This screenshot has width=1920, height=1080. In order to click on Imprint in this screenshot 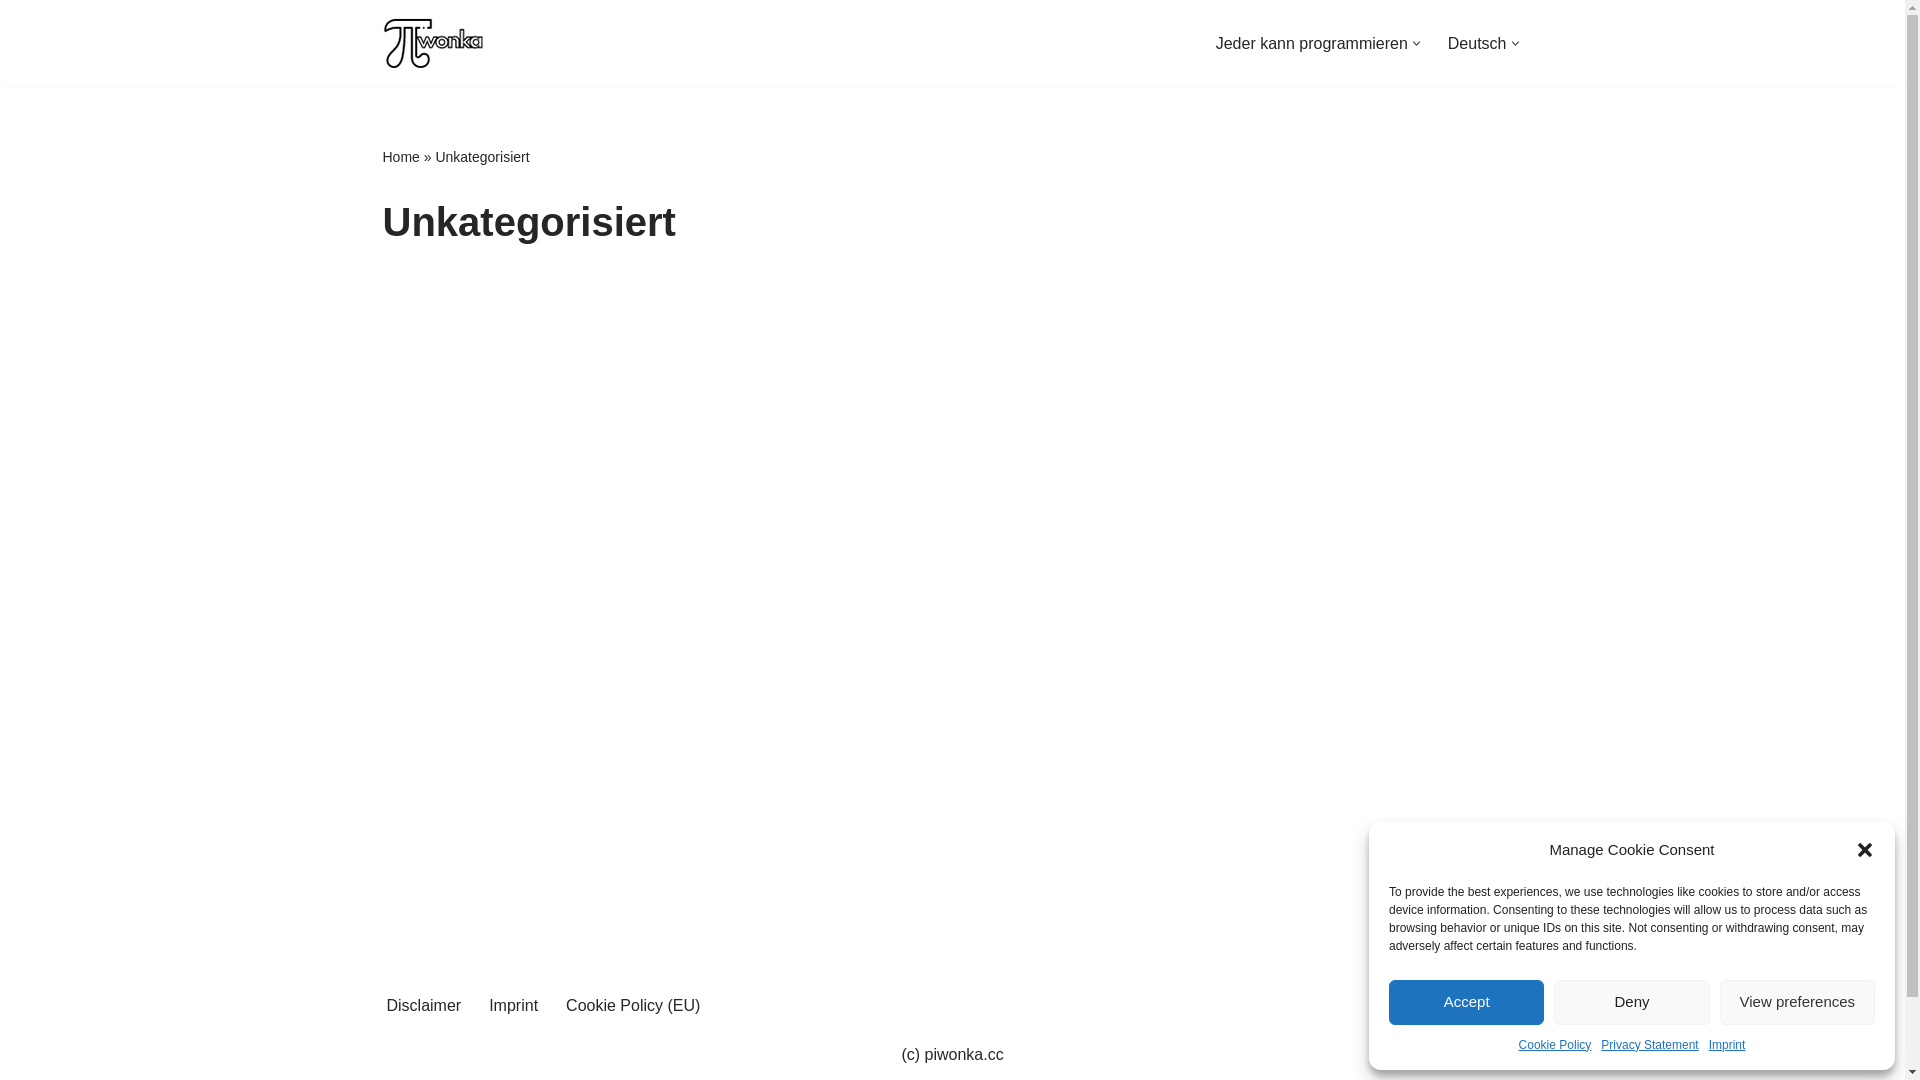, I will do `click(1728, 1045)`.